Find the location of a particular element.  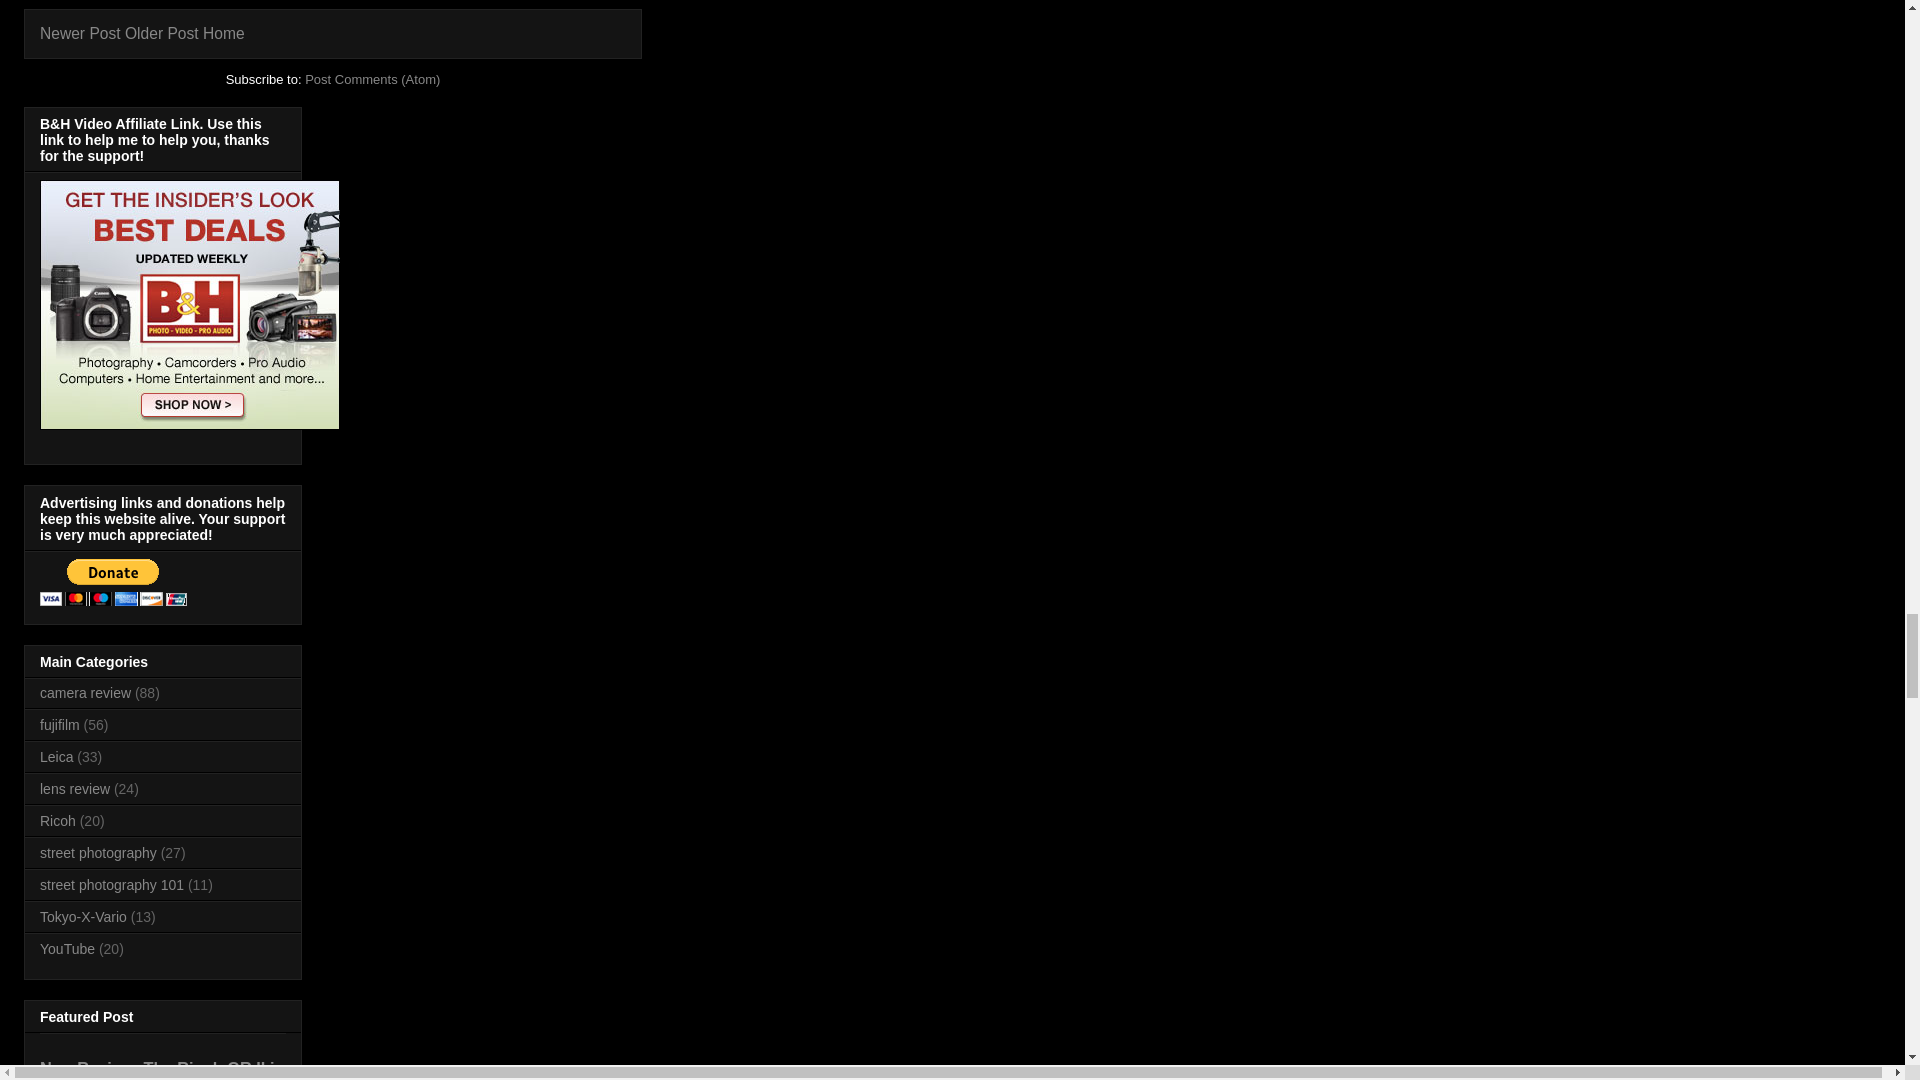

lens review is located at coordinates (74, 788).